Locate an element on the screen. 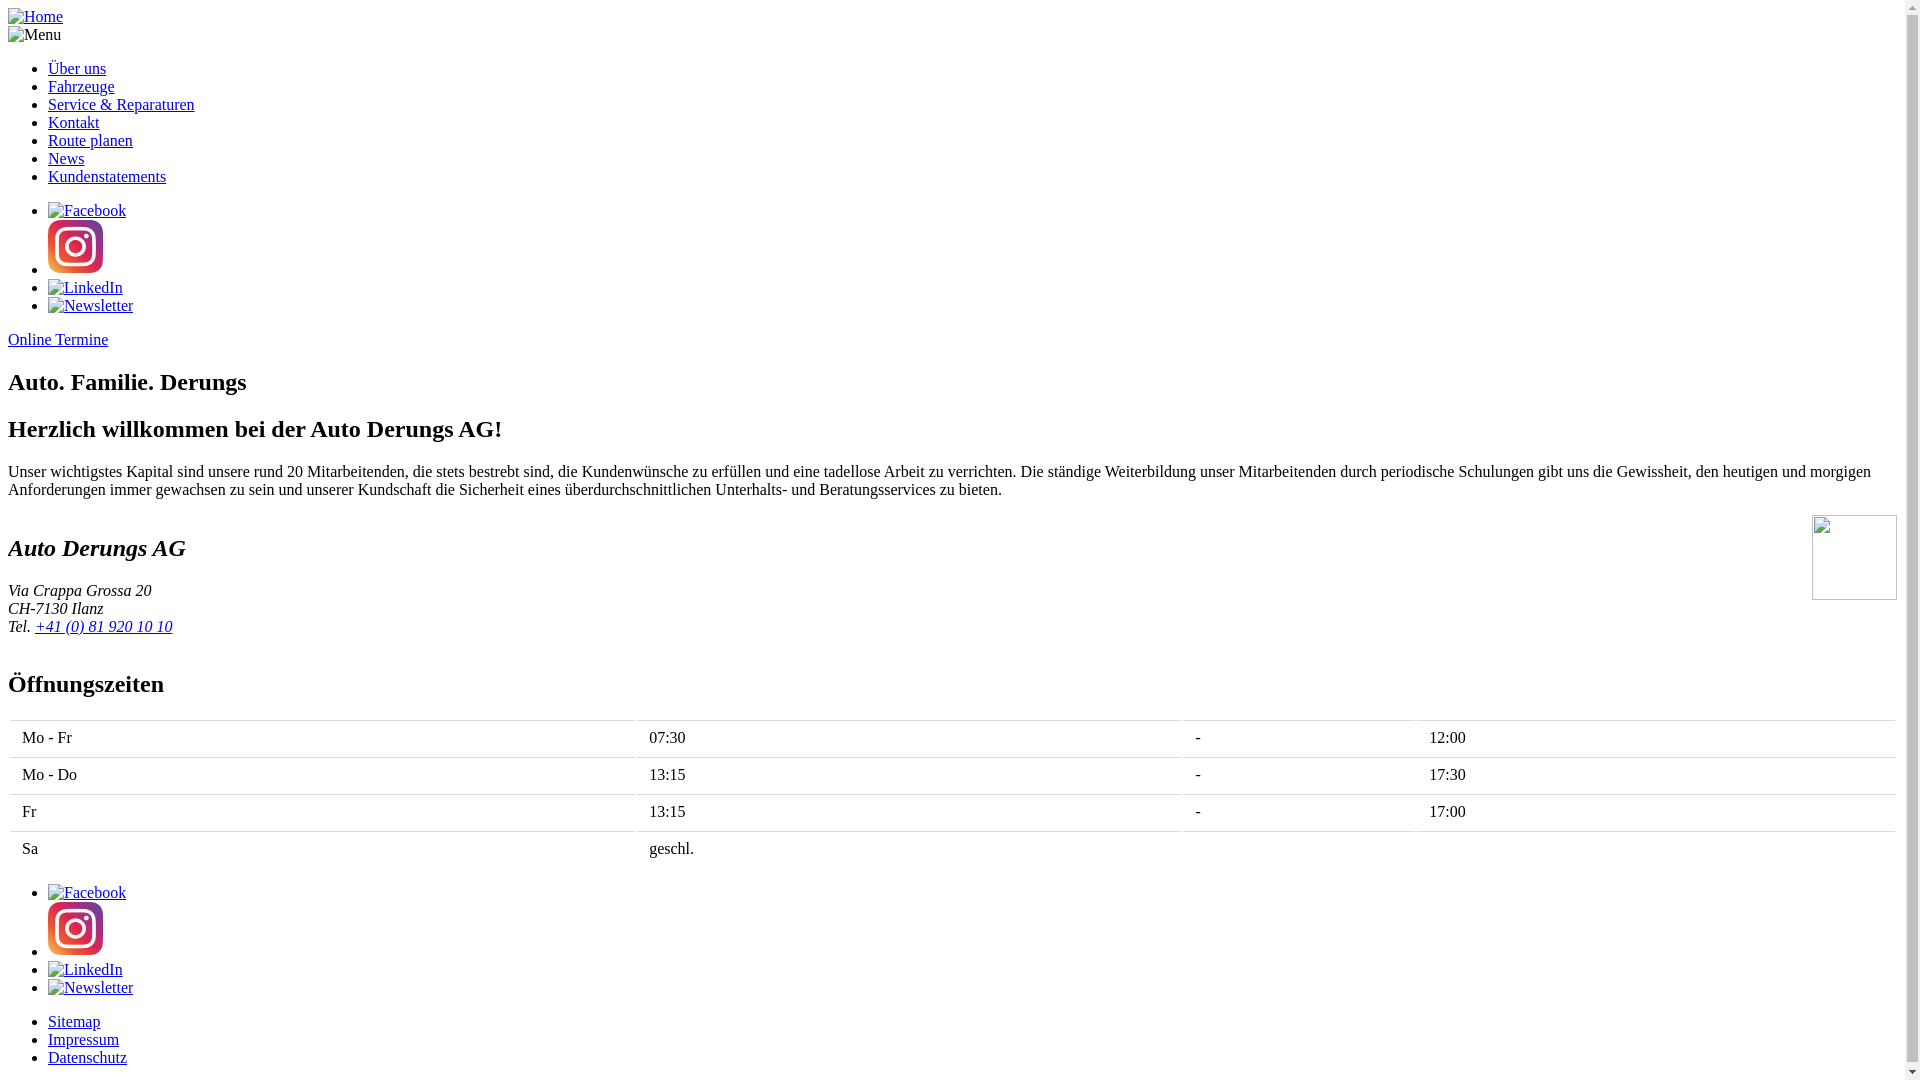  +41 (0) 81 920 10 10 is located at coordinates (104, 626).